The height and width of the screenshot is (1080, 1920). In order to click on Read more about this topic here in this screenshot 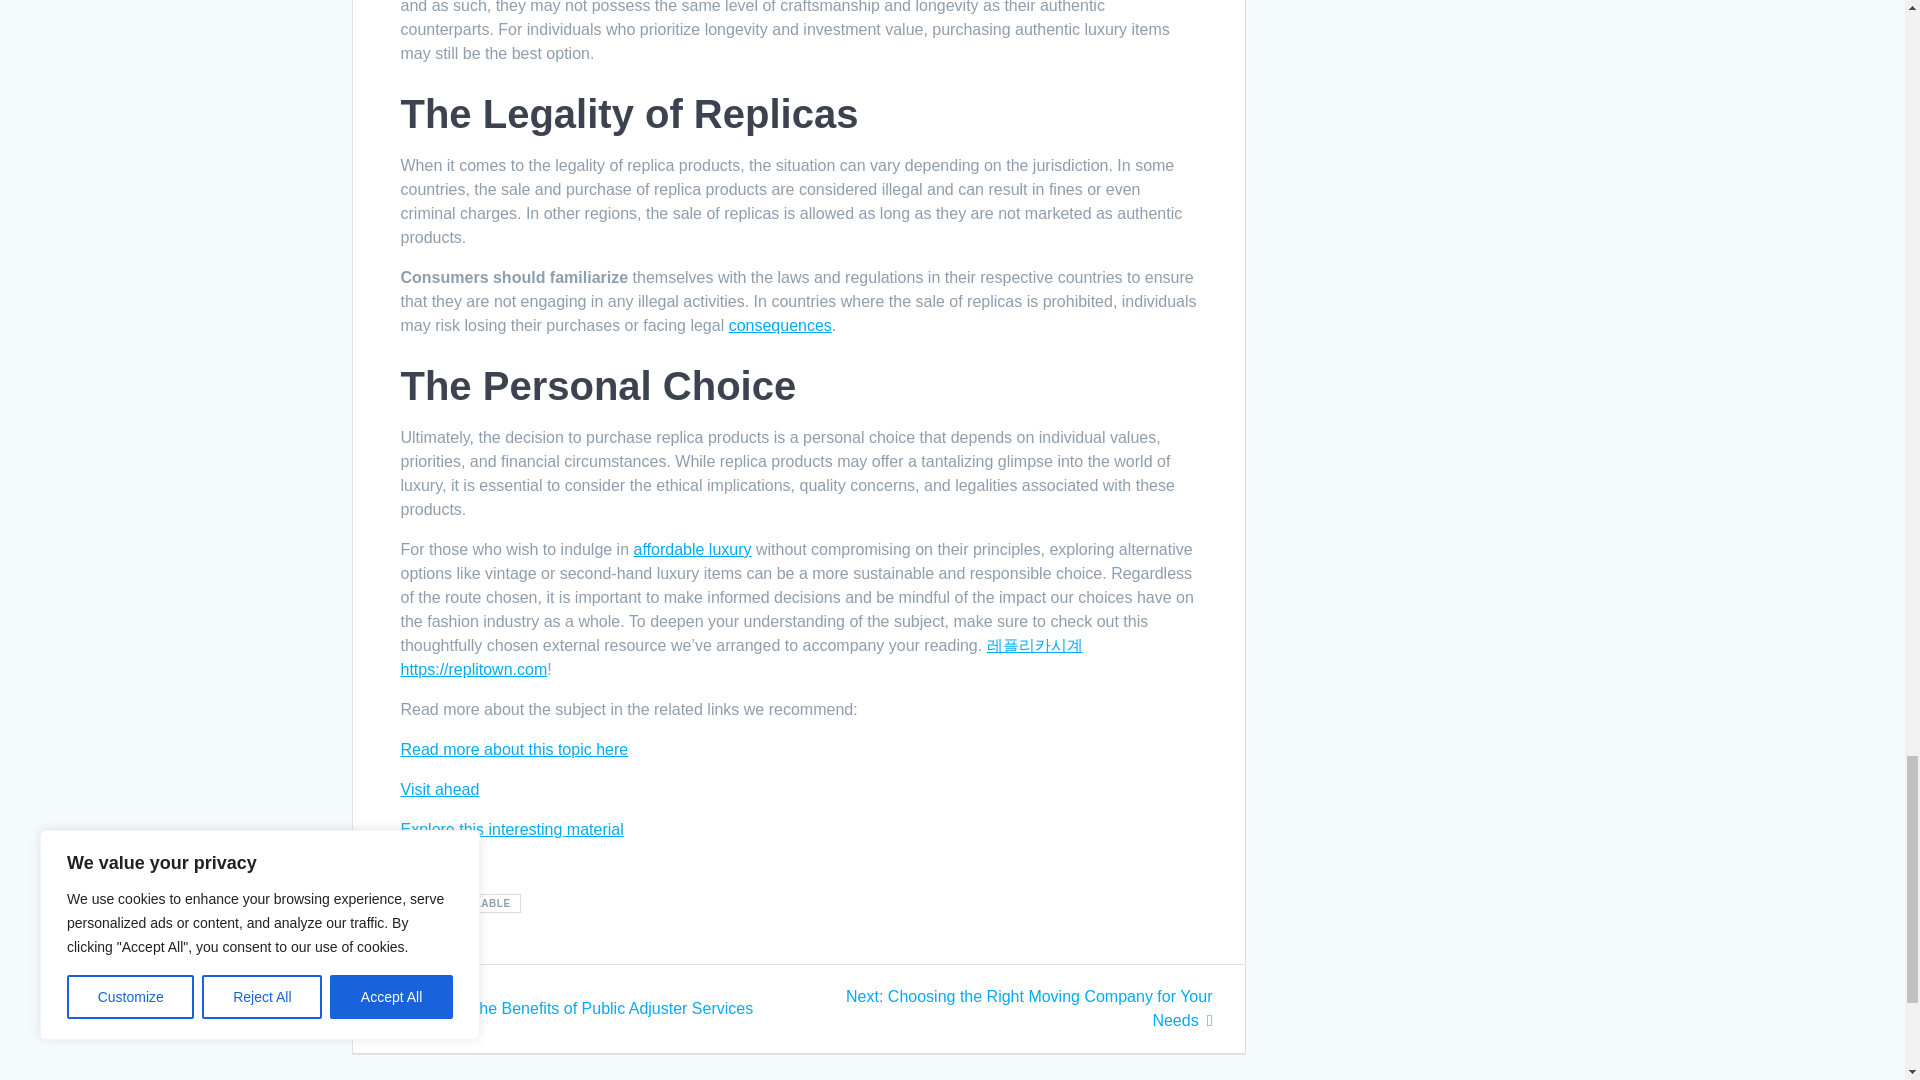, I will do `click(513, 749)`.